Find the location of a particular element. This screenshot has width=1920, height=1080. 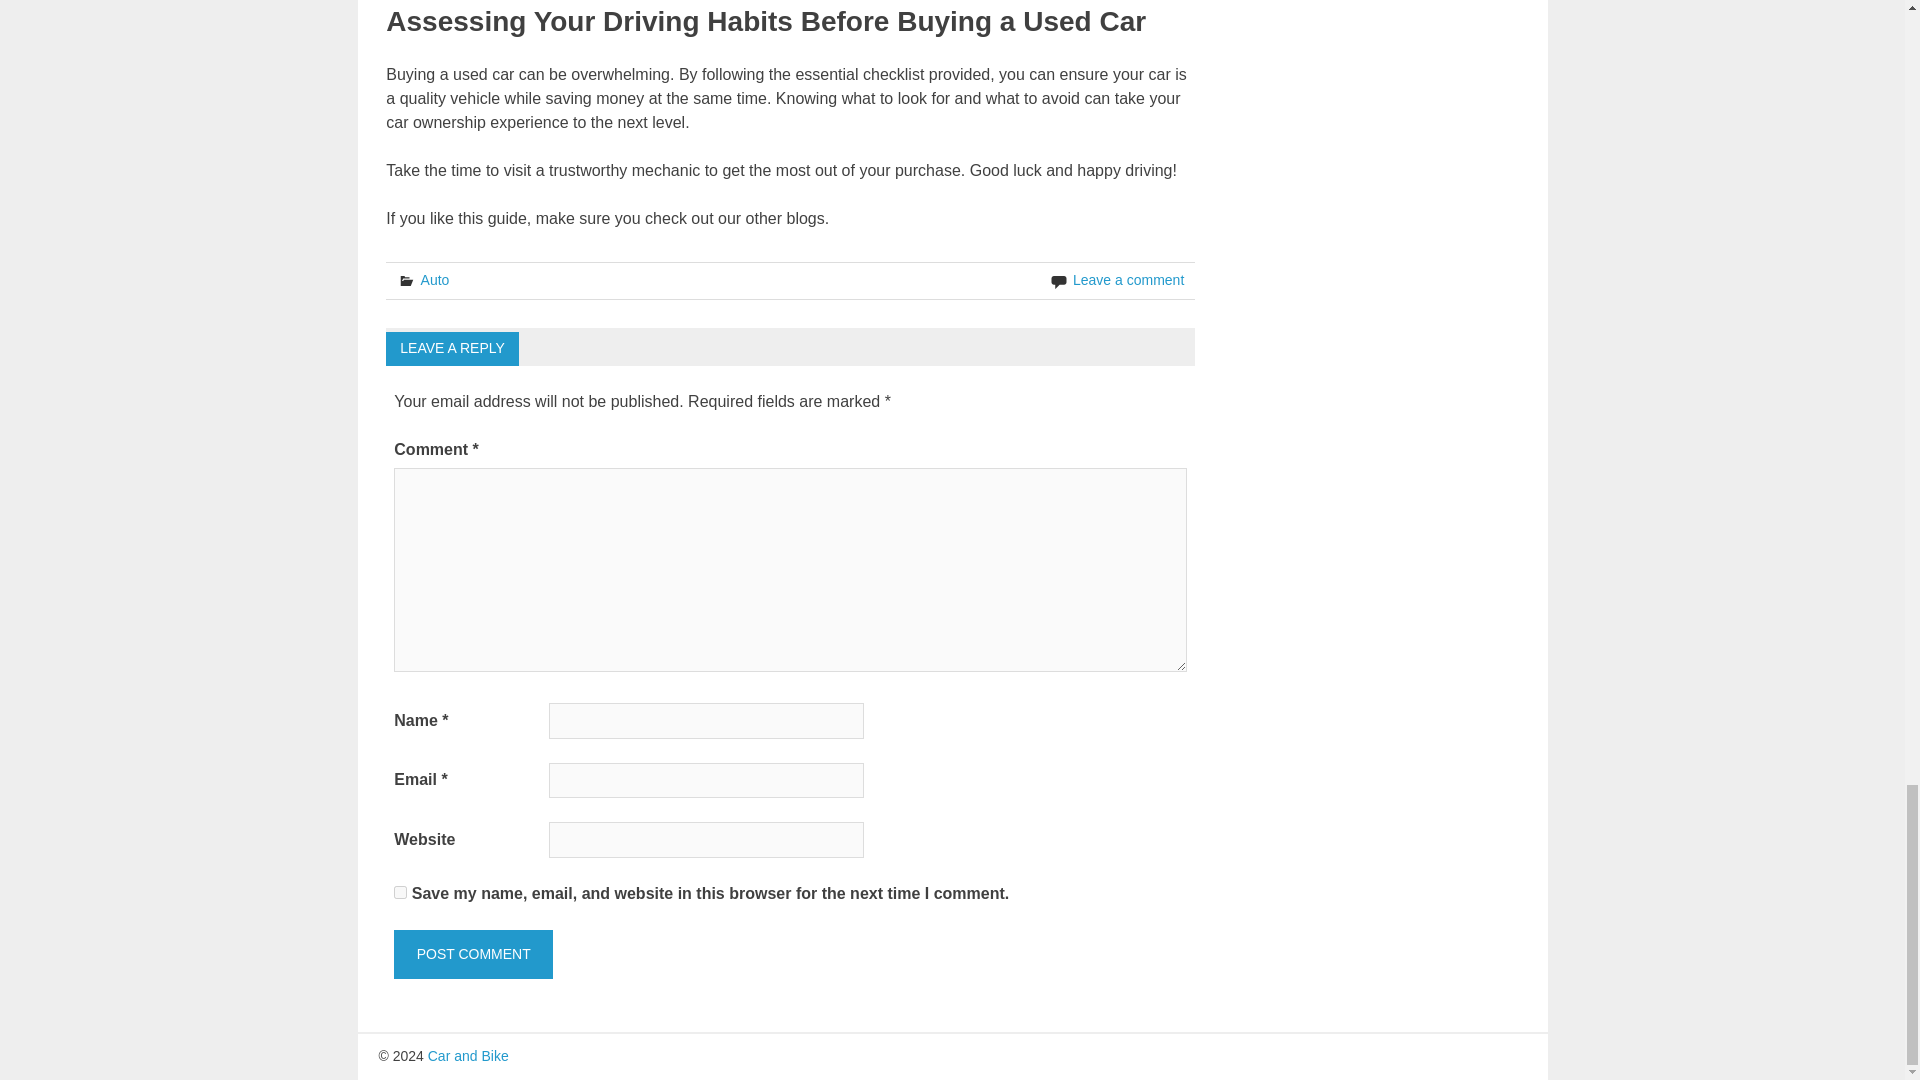

Leave a comment is located at coordinates (1128, 280).